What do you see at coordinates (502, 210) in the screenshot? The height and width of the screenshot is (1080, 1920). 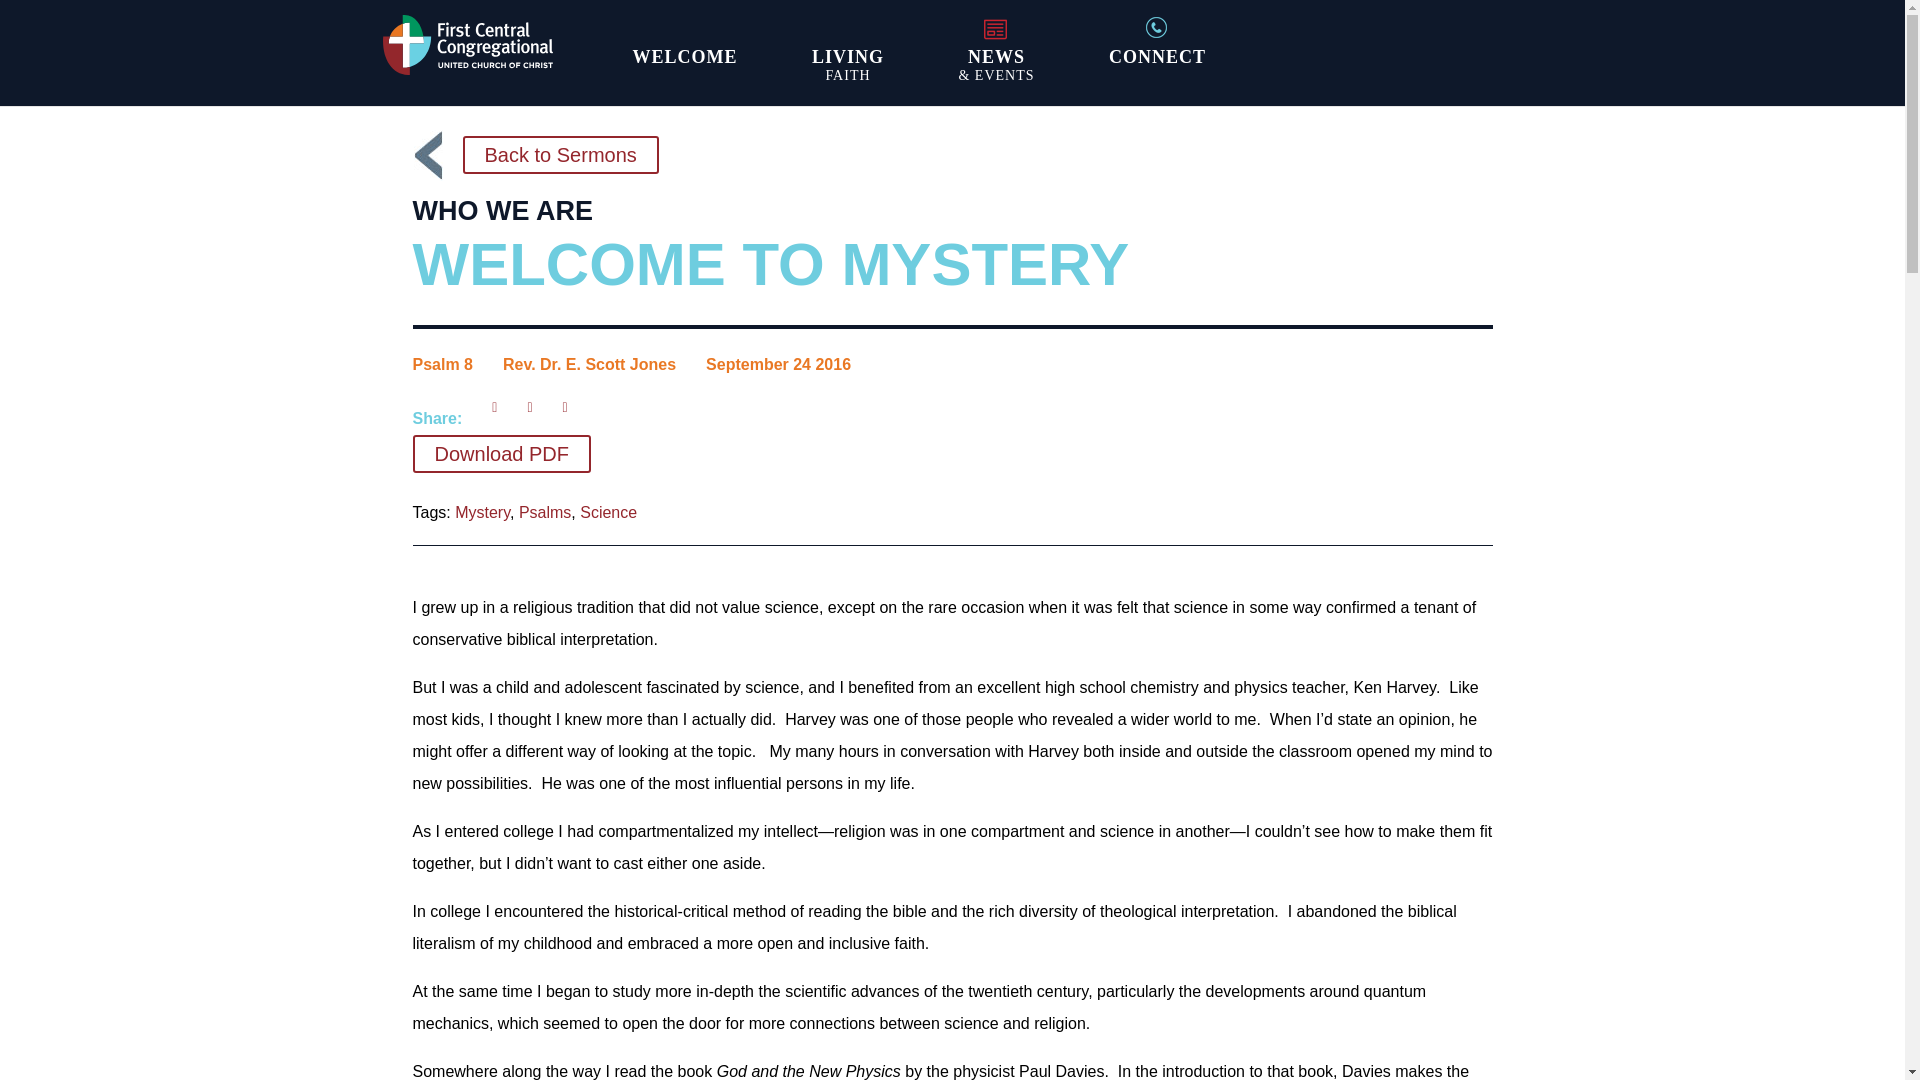 I see `WHO WE ARE` at bounding box center [502, 210].